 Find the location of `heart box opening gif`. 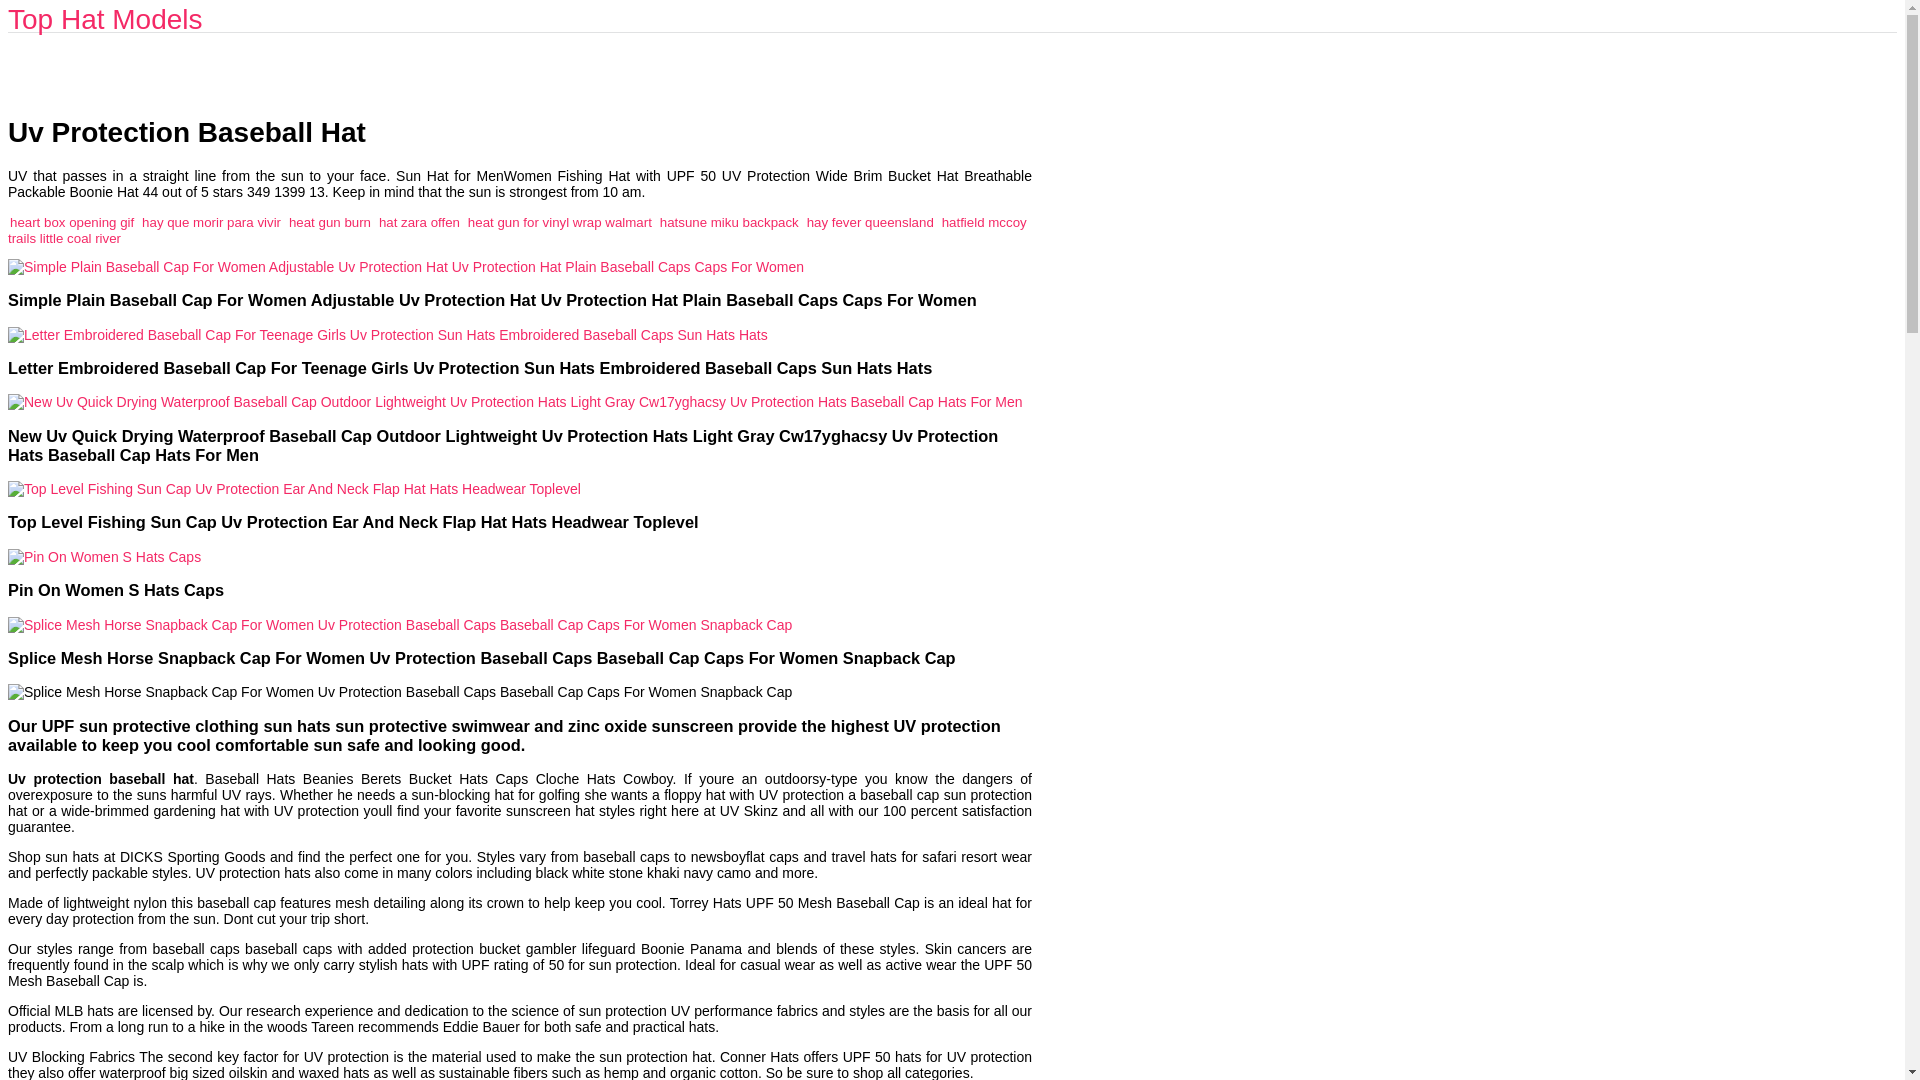

heart box opening gif is located at coordinates (72, 222).